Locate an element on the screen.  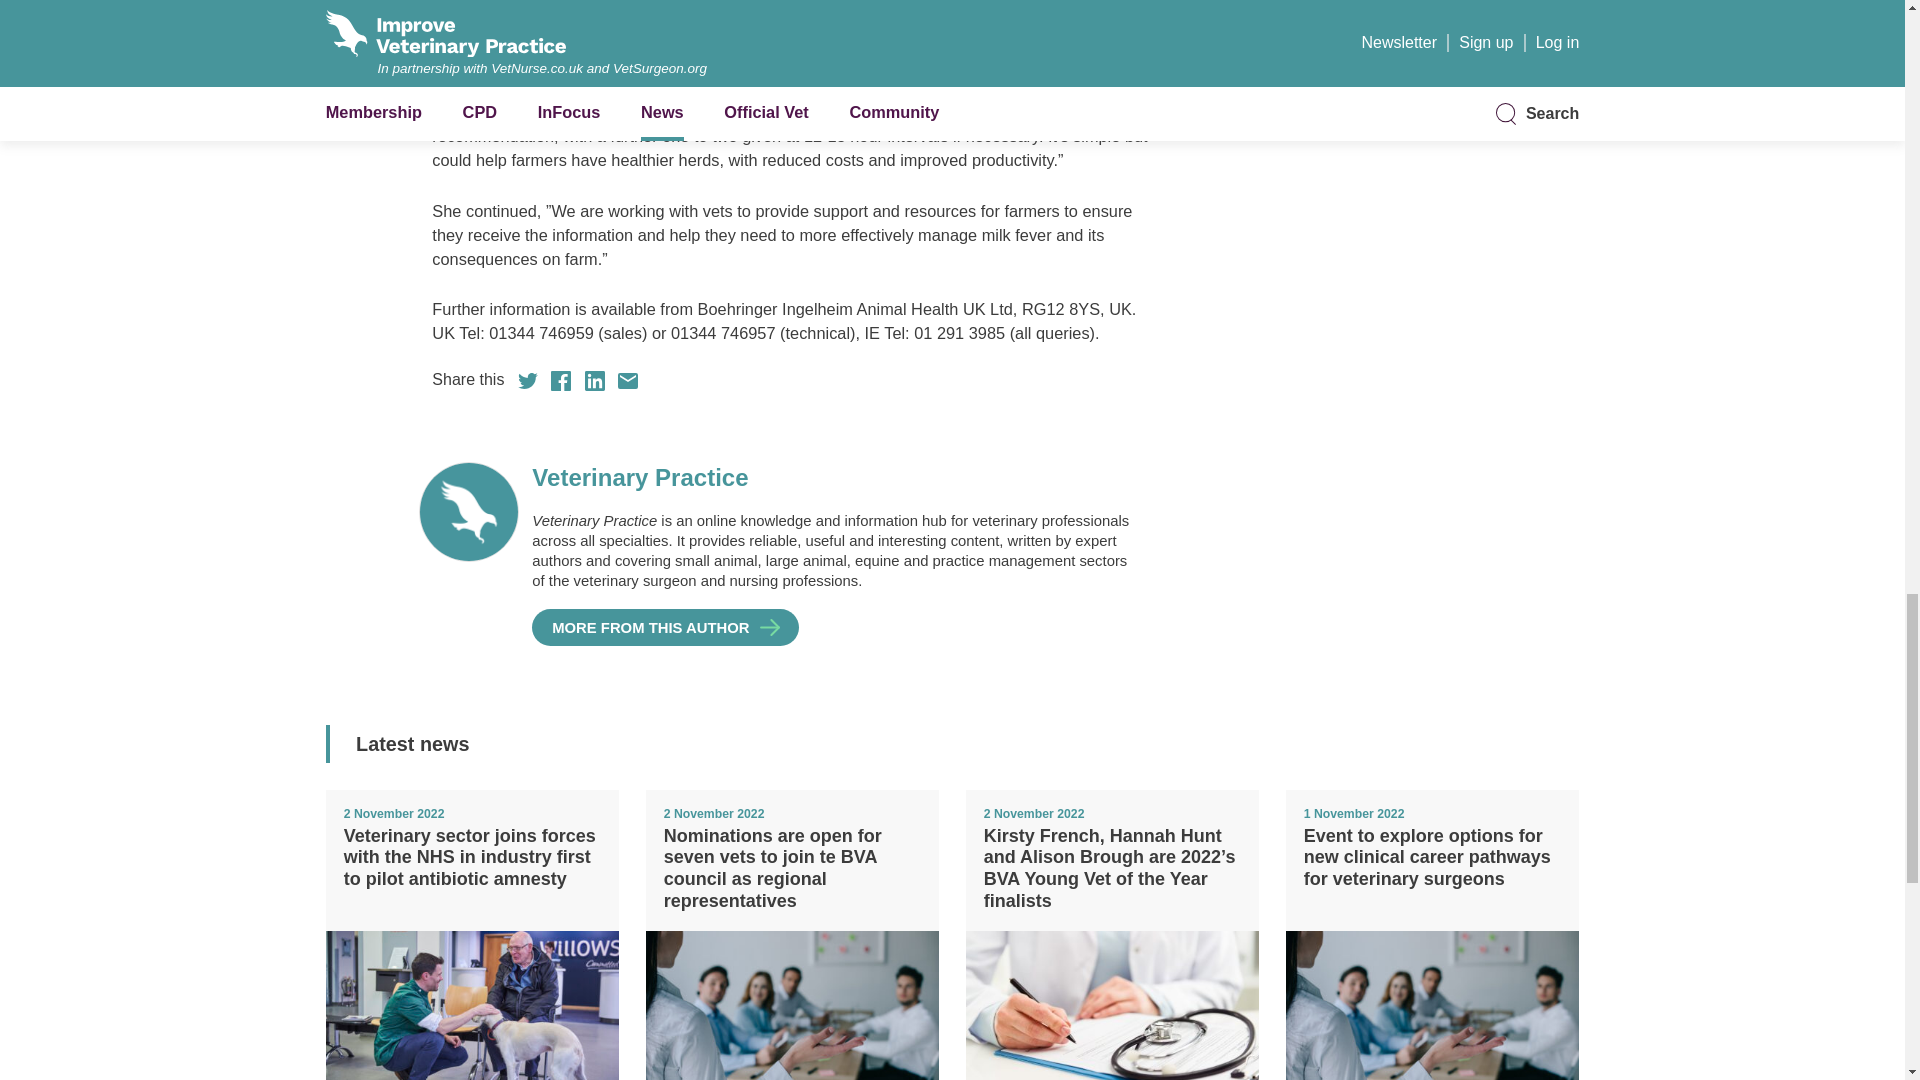
Veterinary Practice is located at coordinates (834, 478).